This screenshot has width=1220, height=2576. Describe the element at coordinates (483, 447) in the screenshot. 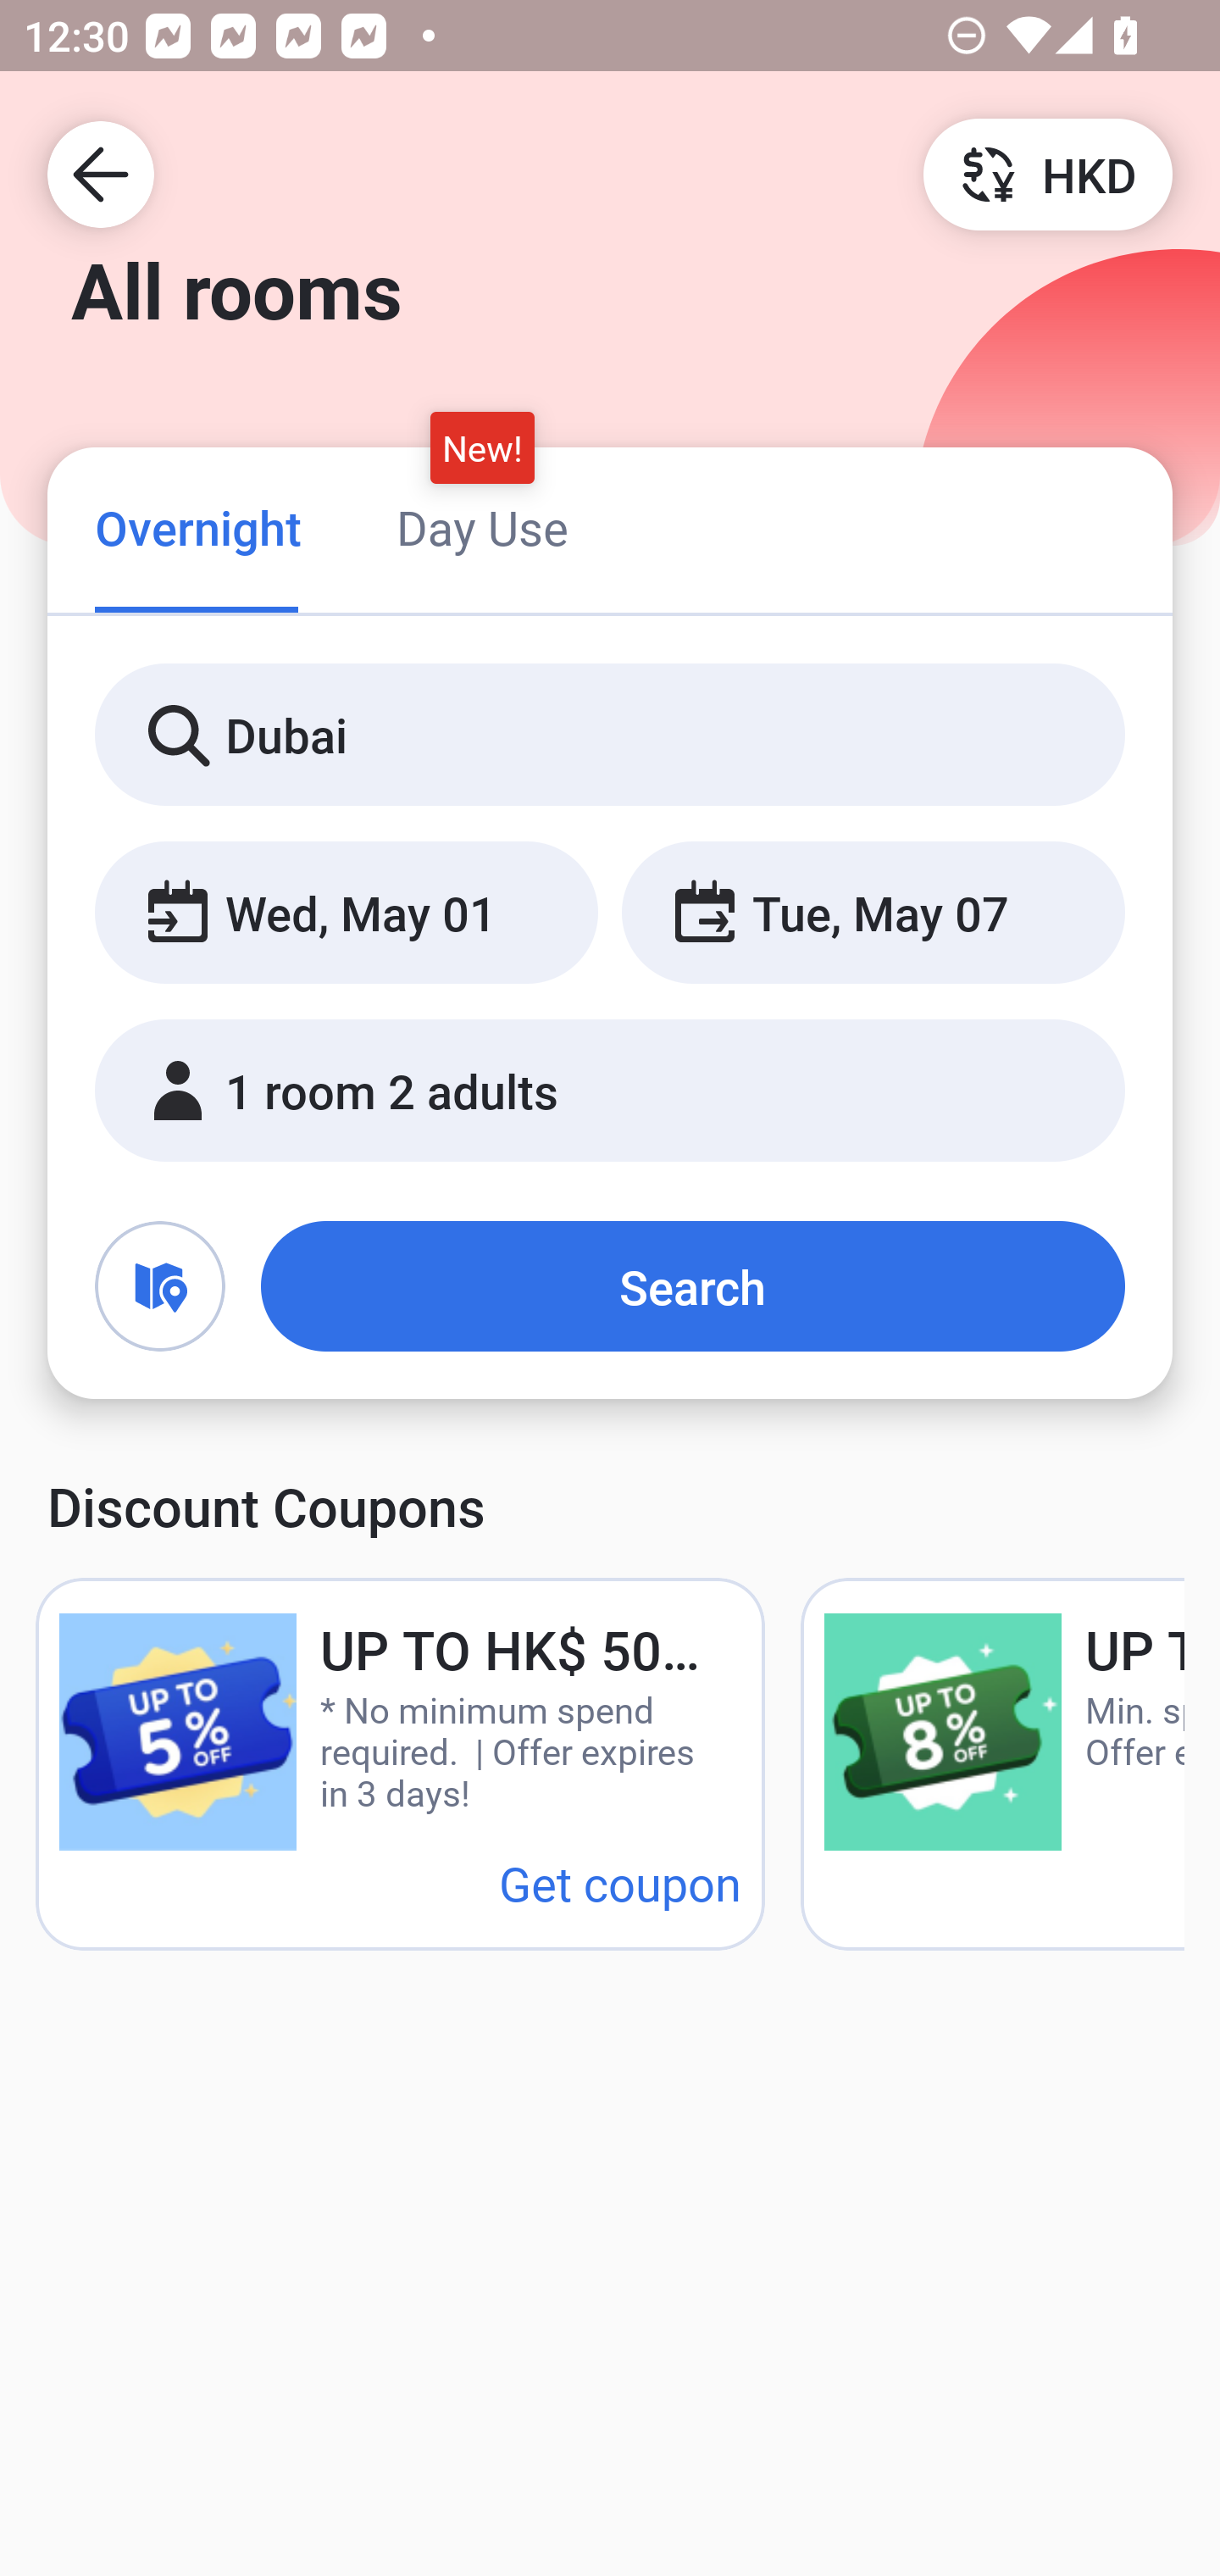

I see `New!` at that location.